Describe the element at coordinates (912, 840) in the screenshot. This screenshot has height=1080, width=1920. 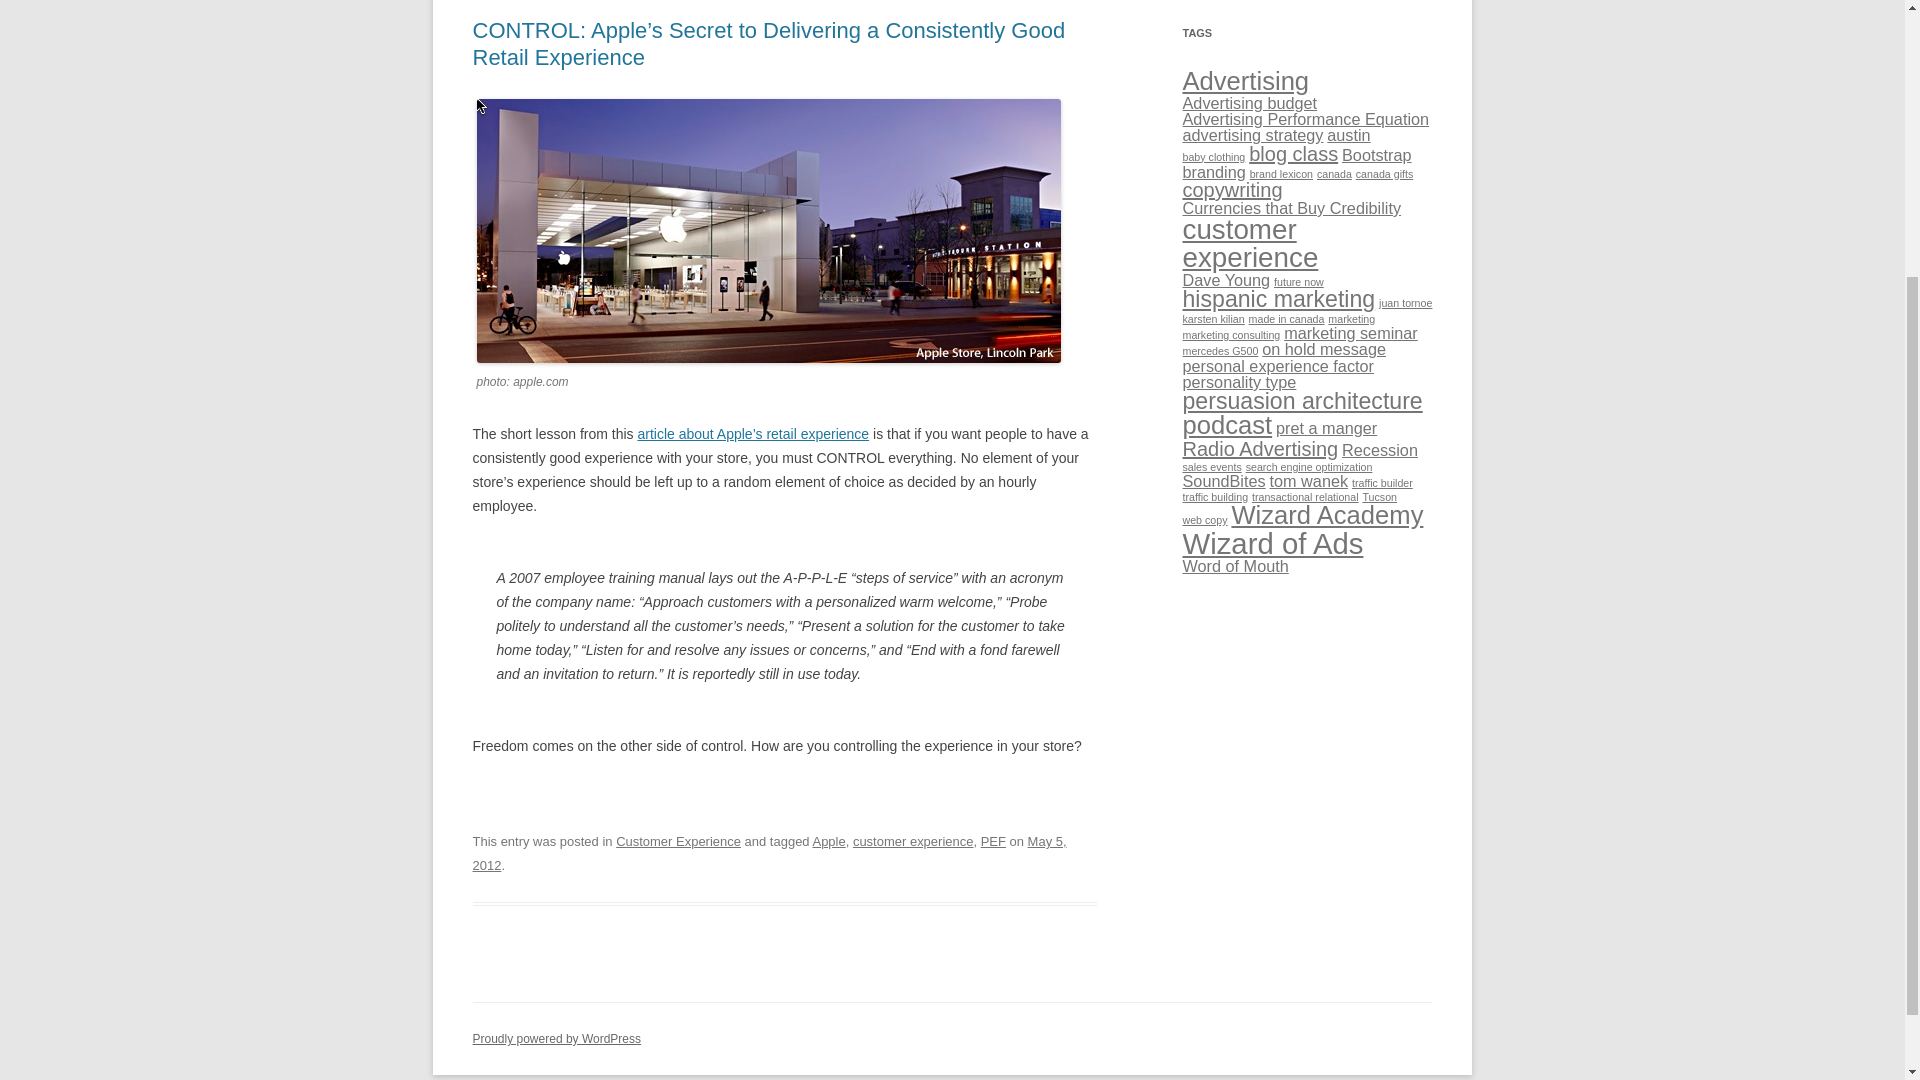
I see `customer experience` at that location.